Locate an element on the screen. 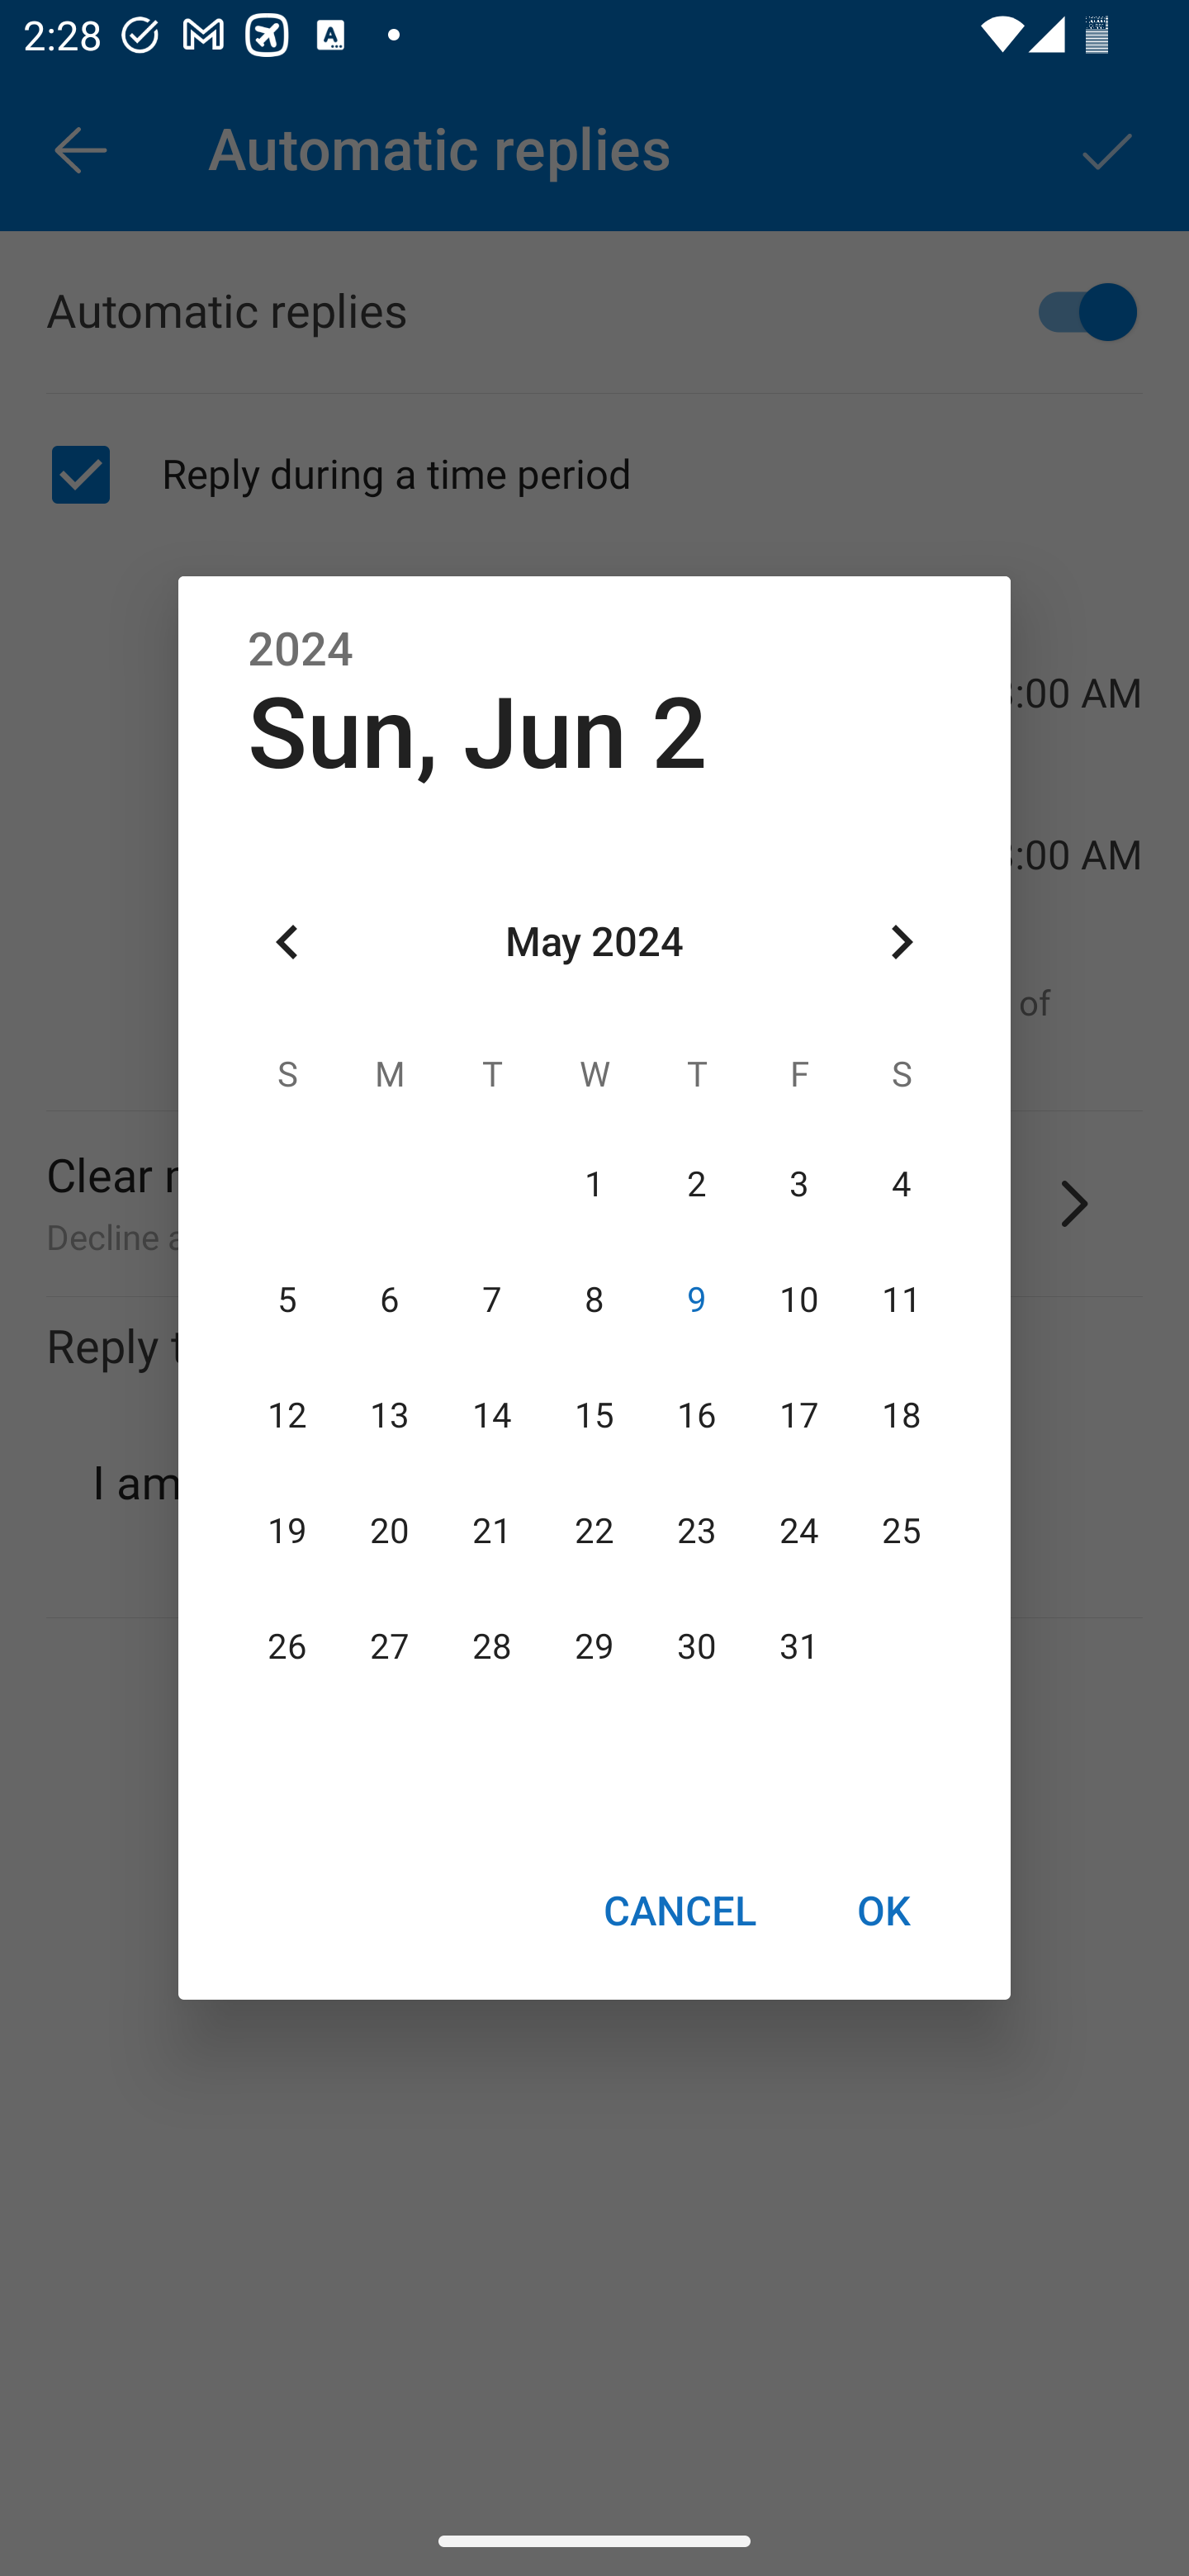 The width and height of the screenshot is (1189, 2576). 18 18 May 2024 is located at coordinates (901, 1415).